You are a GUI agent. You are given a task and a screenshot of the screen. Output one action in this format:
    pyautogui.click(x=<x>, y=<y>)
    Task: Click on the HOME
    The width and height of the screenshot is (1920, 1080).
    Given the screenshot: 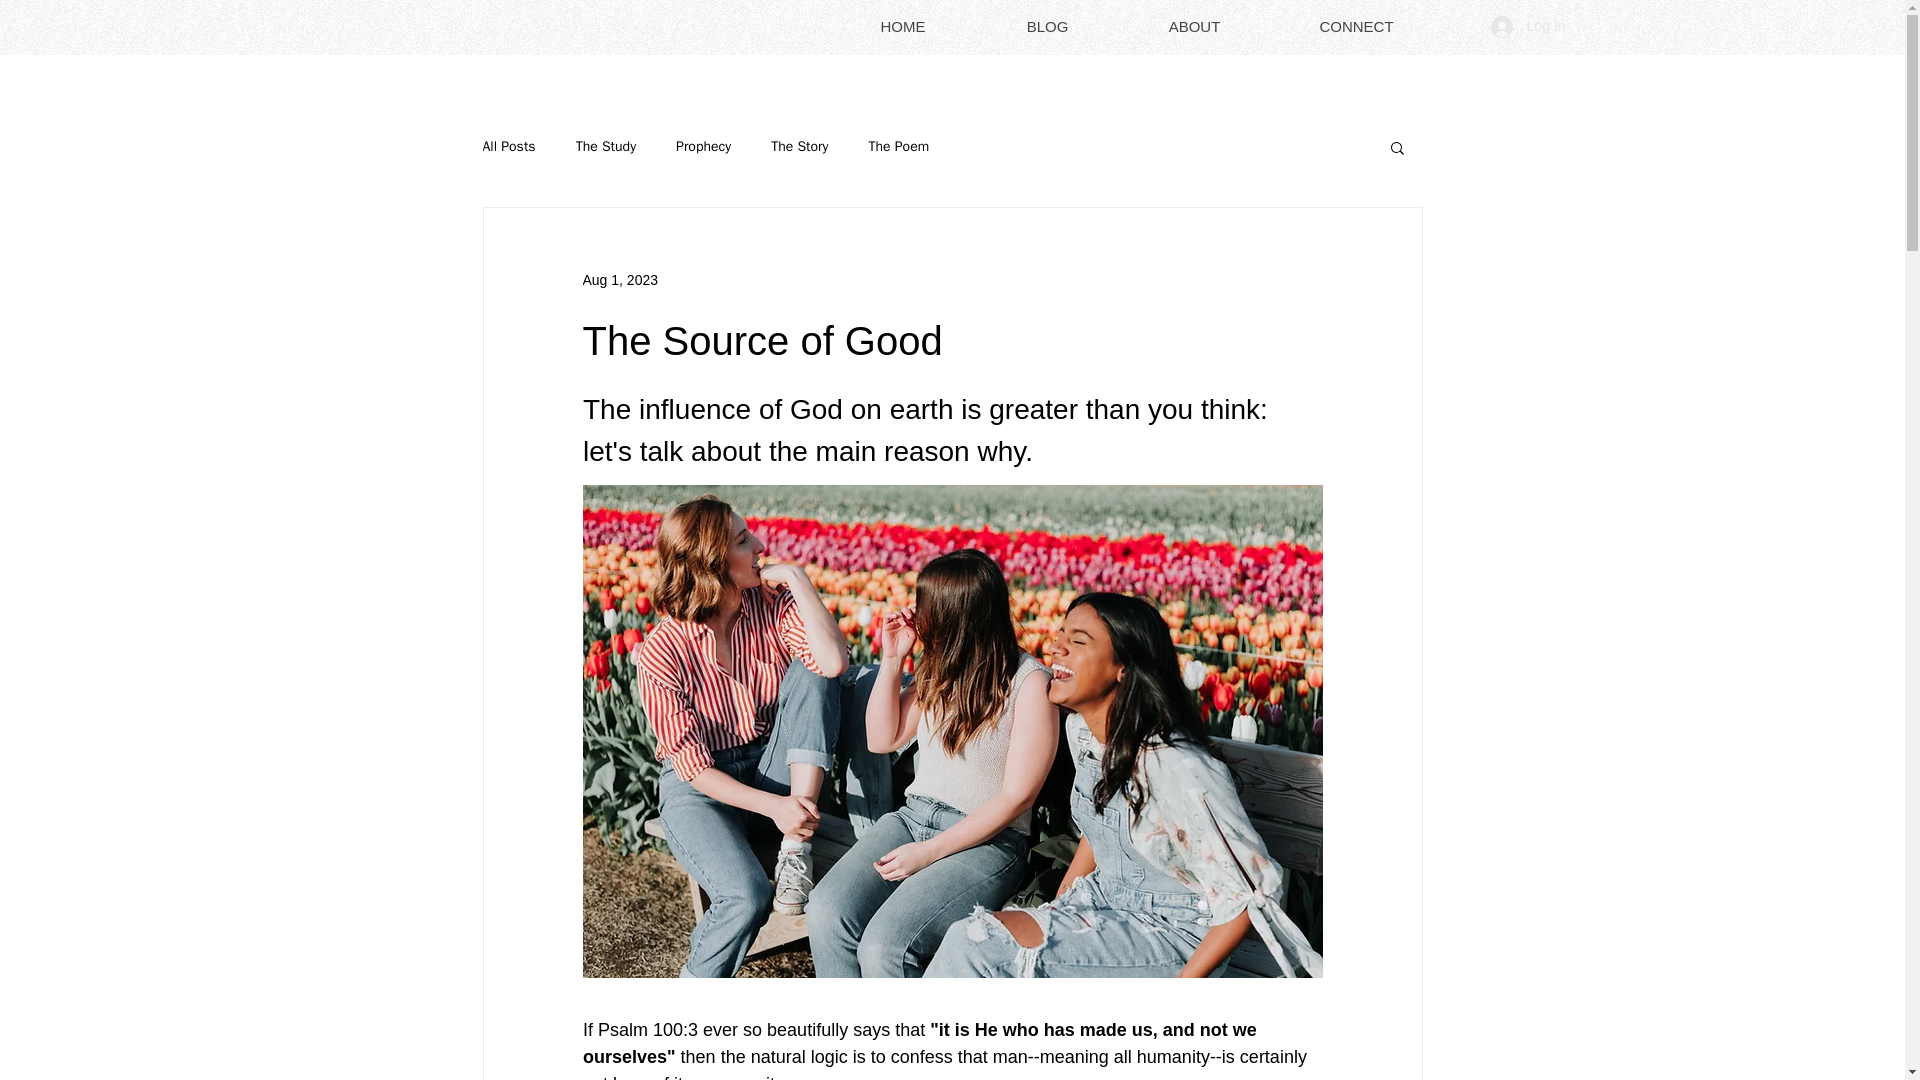 What is the action you would take?
    pyautogui.click(x=902, y=26)
    